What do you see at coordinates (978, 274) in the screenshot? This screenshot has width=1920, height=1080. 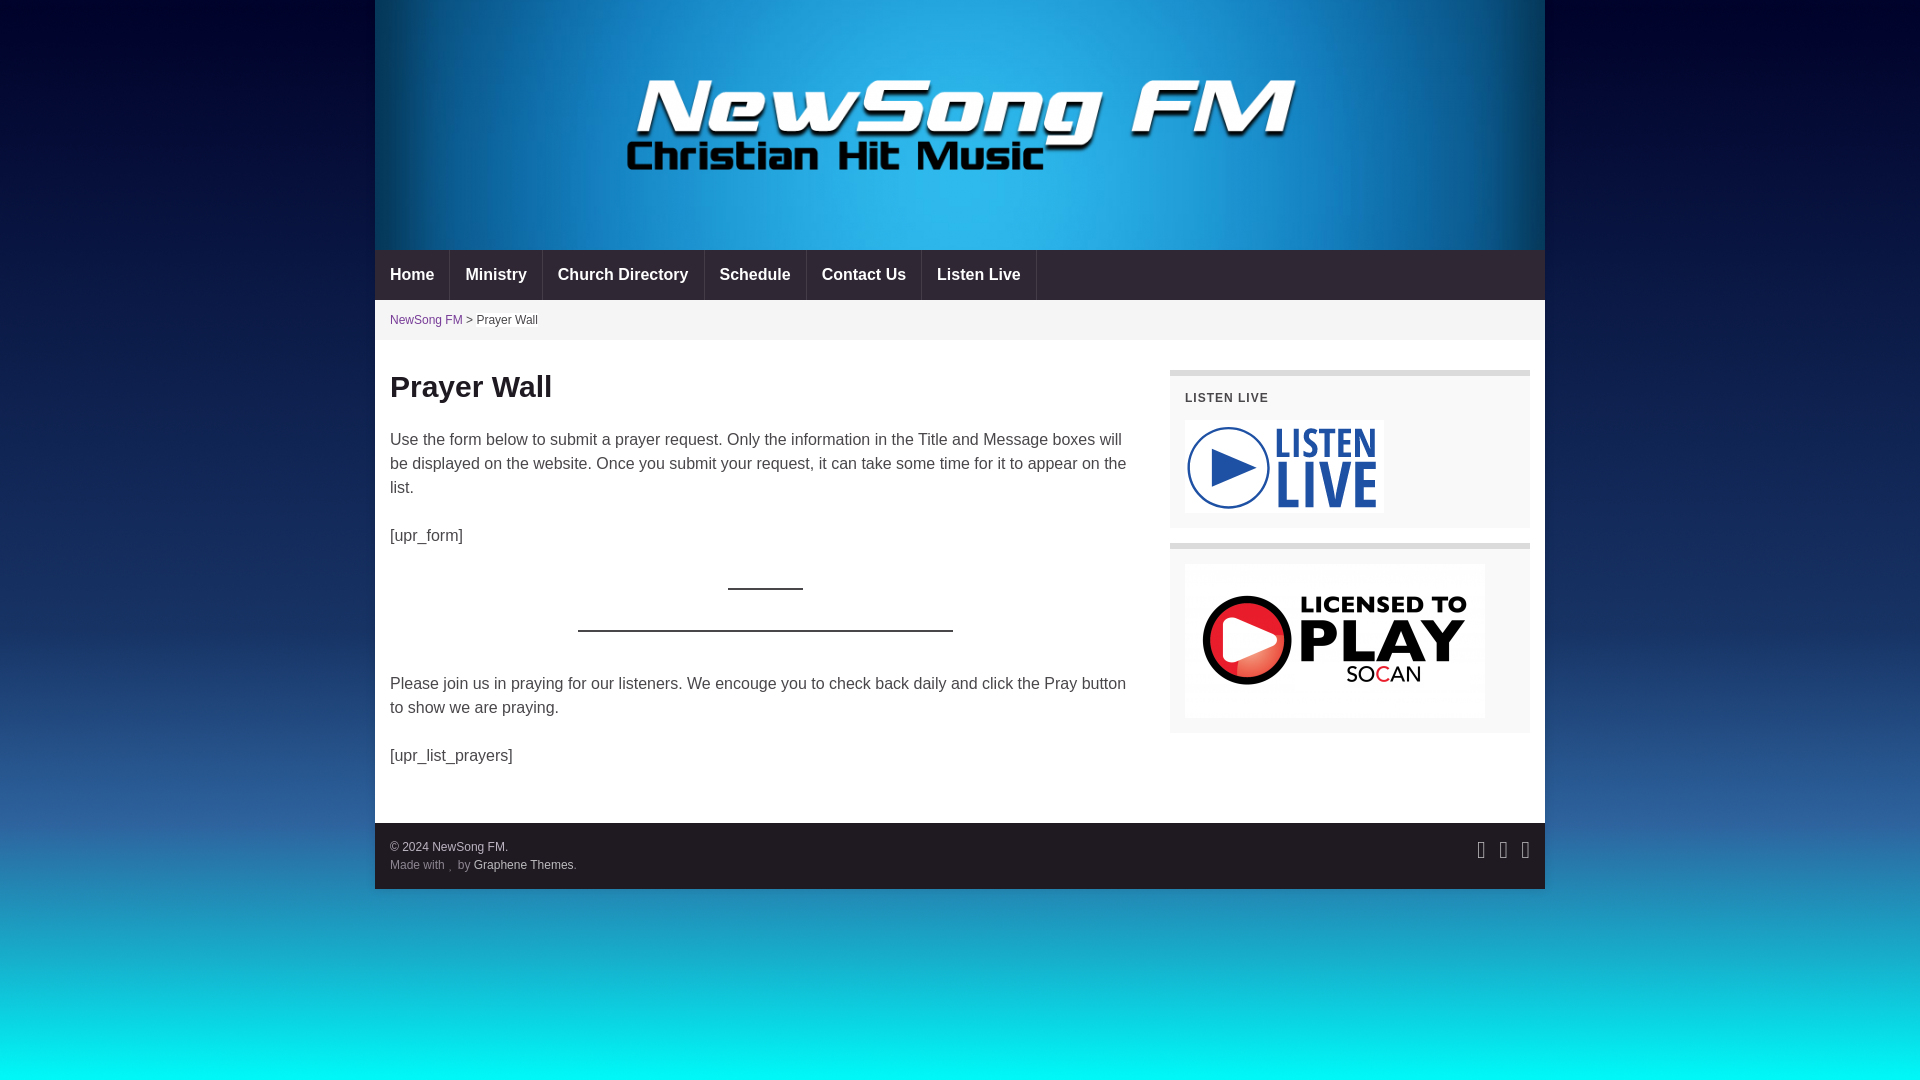 I see `Listen Live` at bounding box center [978, 274].